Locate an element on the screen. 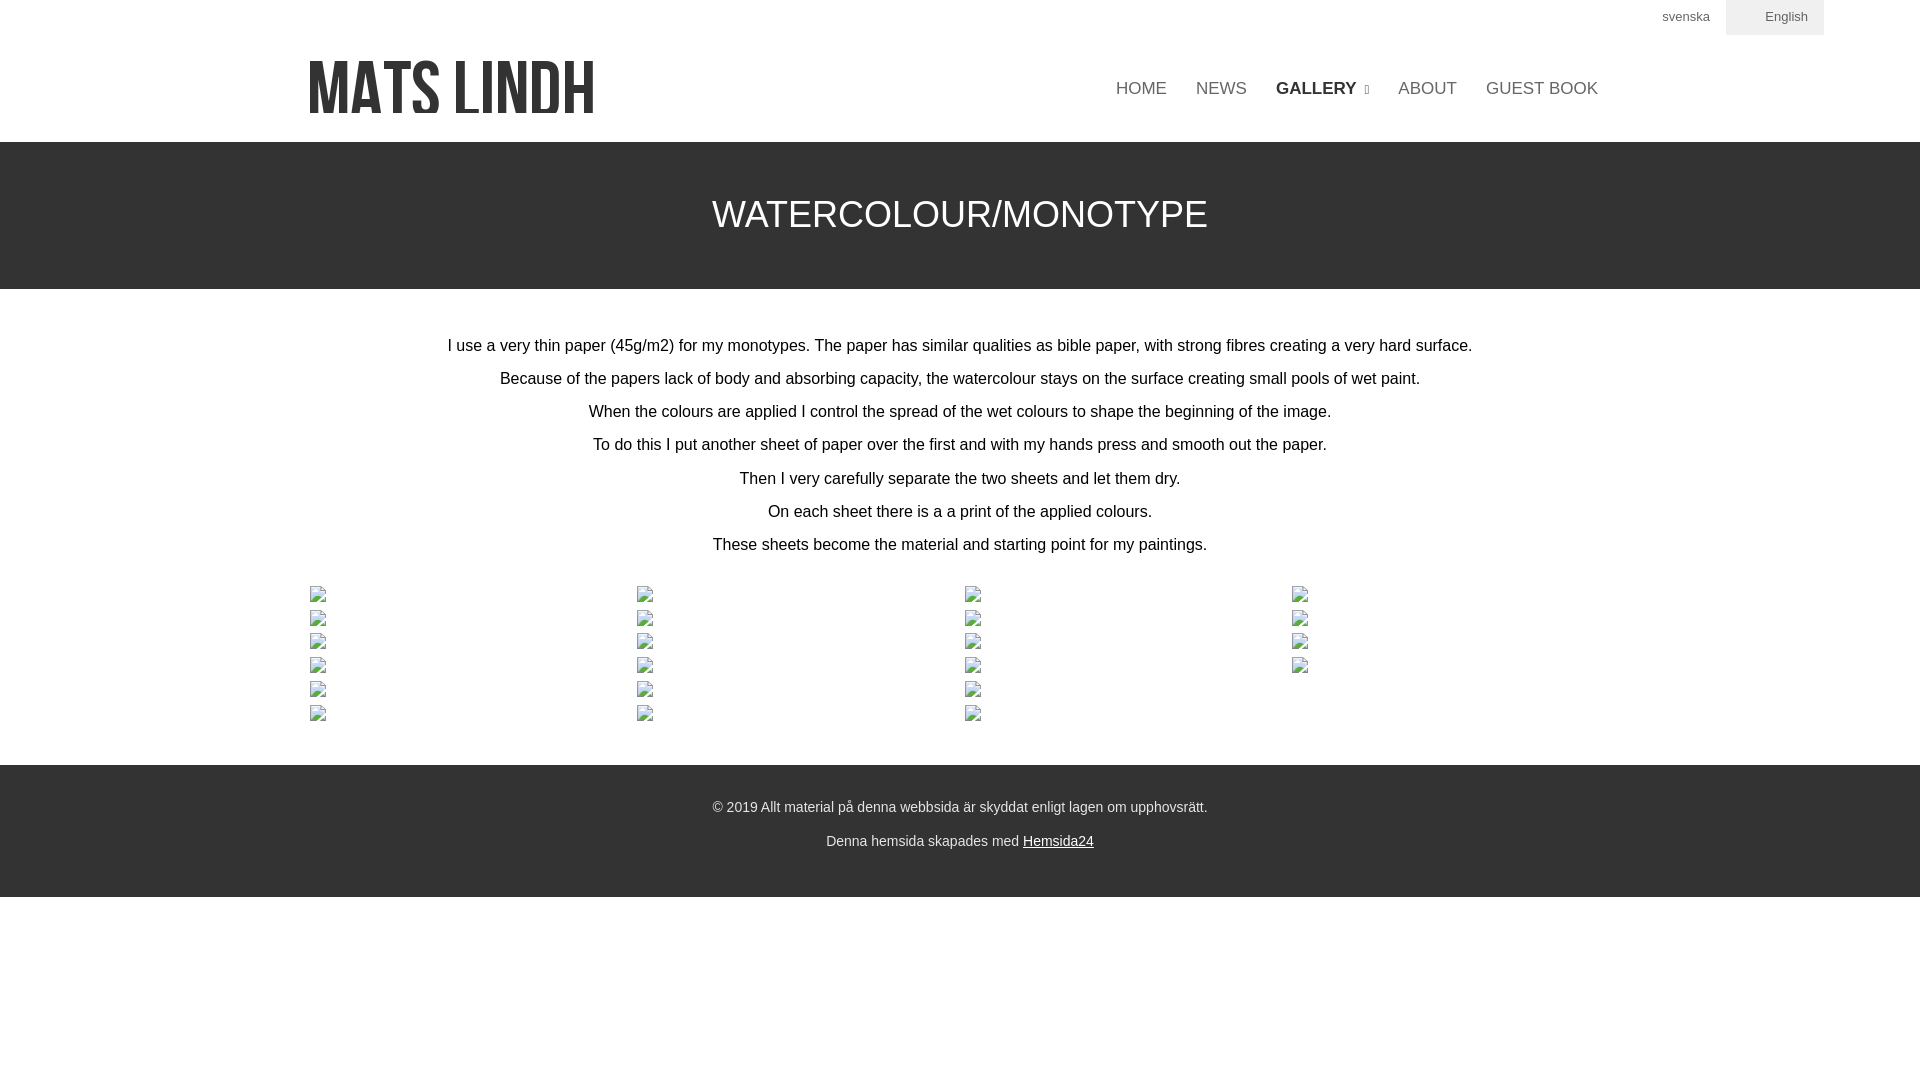 Image resolution: width=1920 pixels, height=1080 pixels. GUEST BOOK is located at coordinates (1542, 88).